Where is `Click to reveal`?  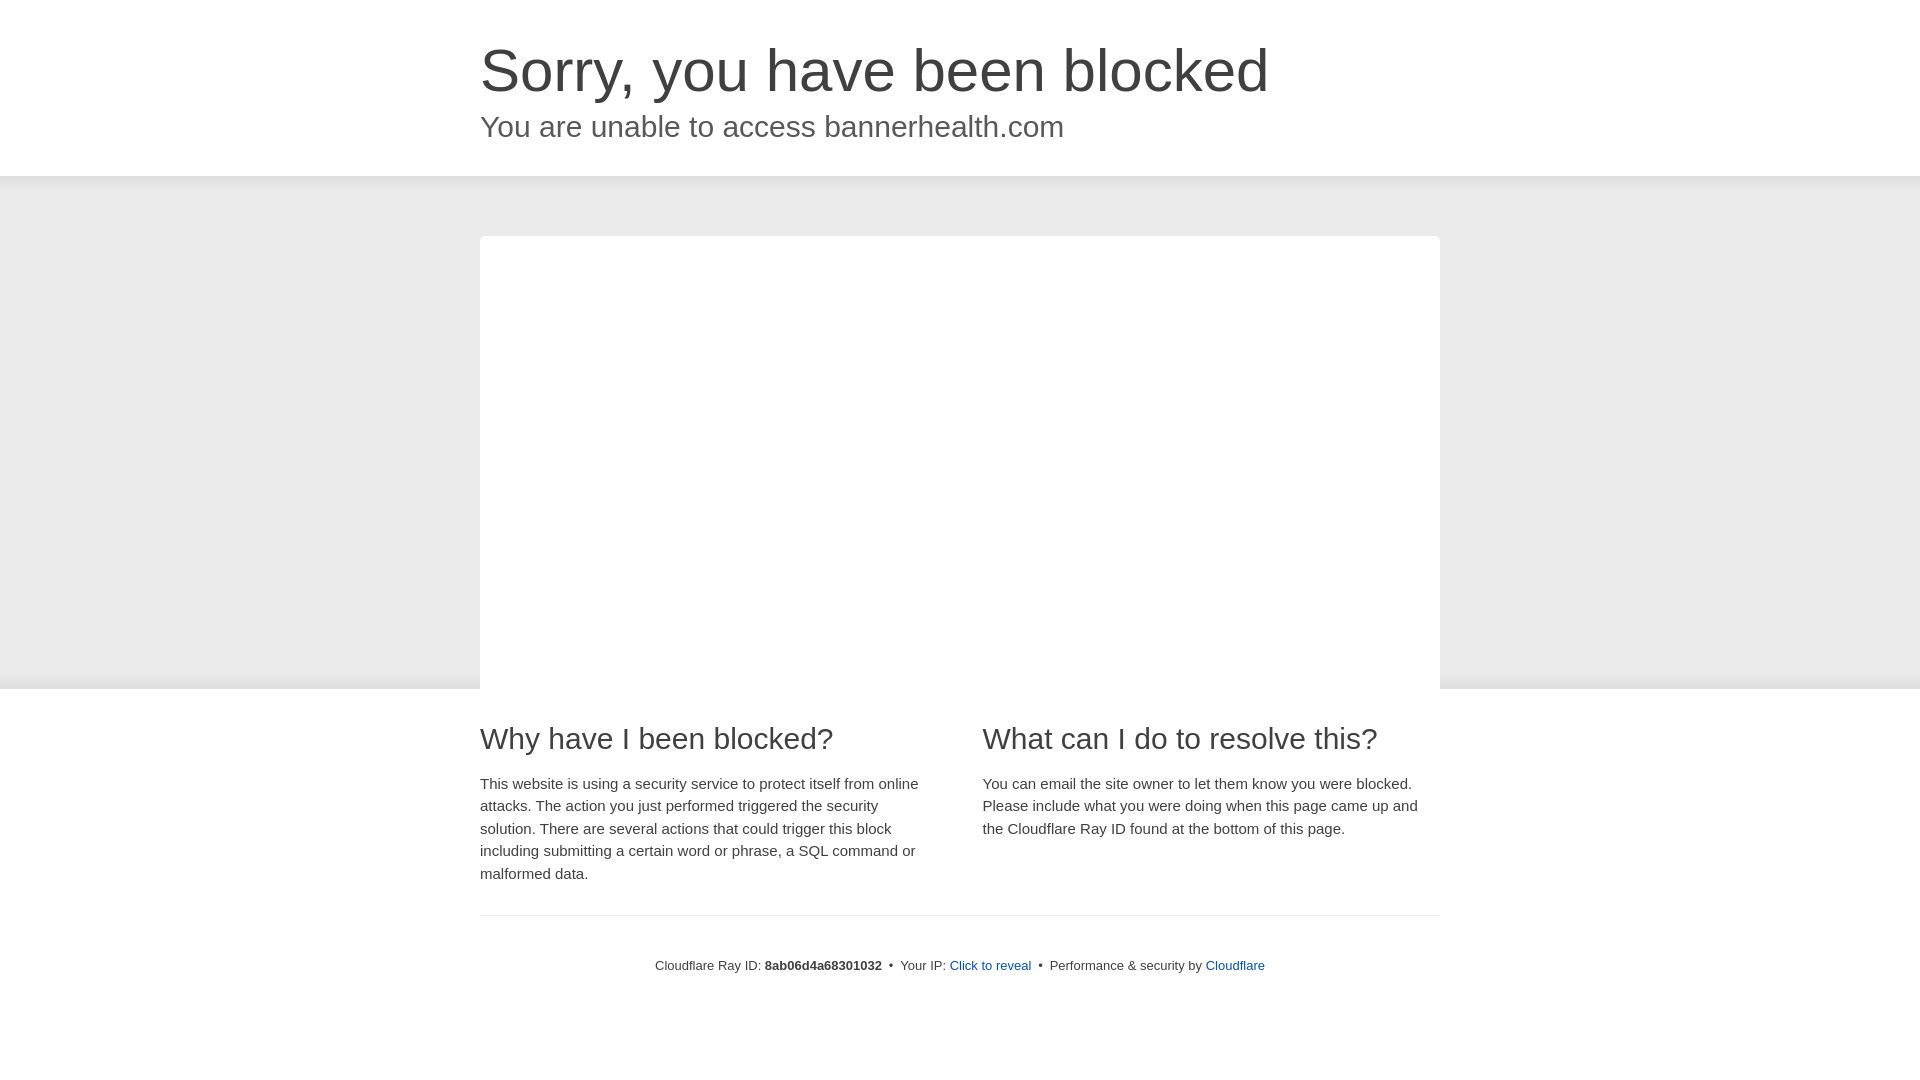
Click to reveal is located at coordinates (991, 966).